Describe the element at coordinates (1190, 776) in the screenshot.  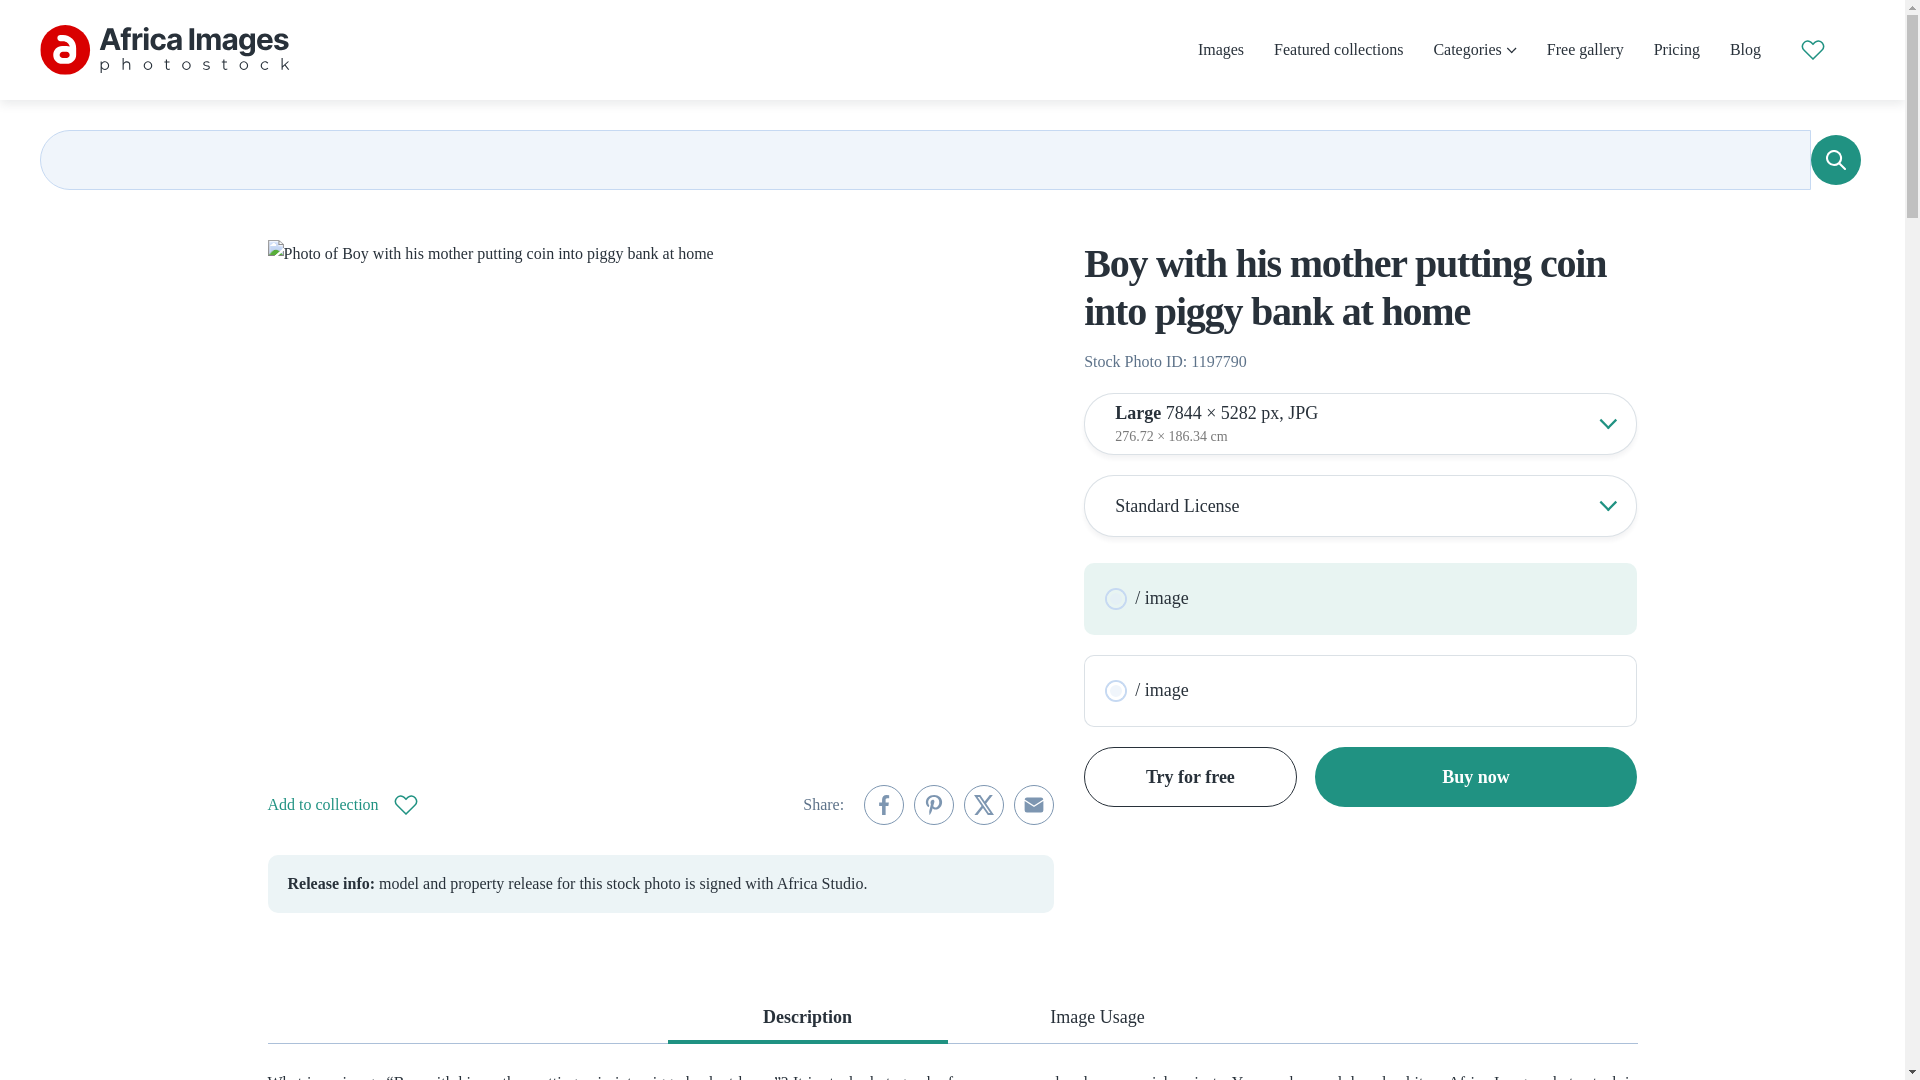
I see `Try for free` at that location.